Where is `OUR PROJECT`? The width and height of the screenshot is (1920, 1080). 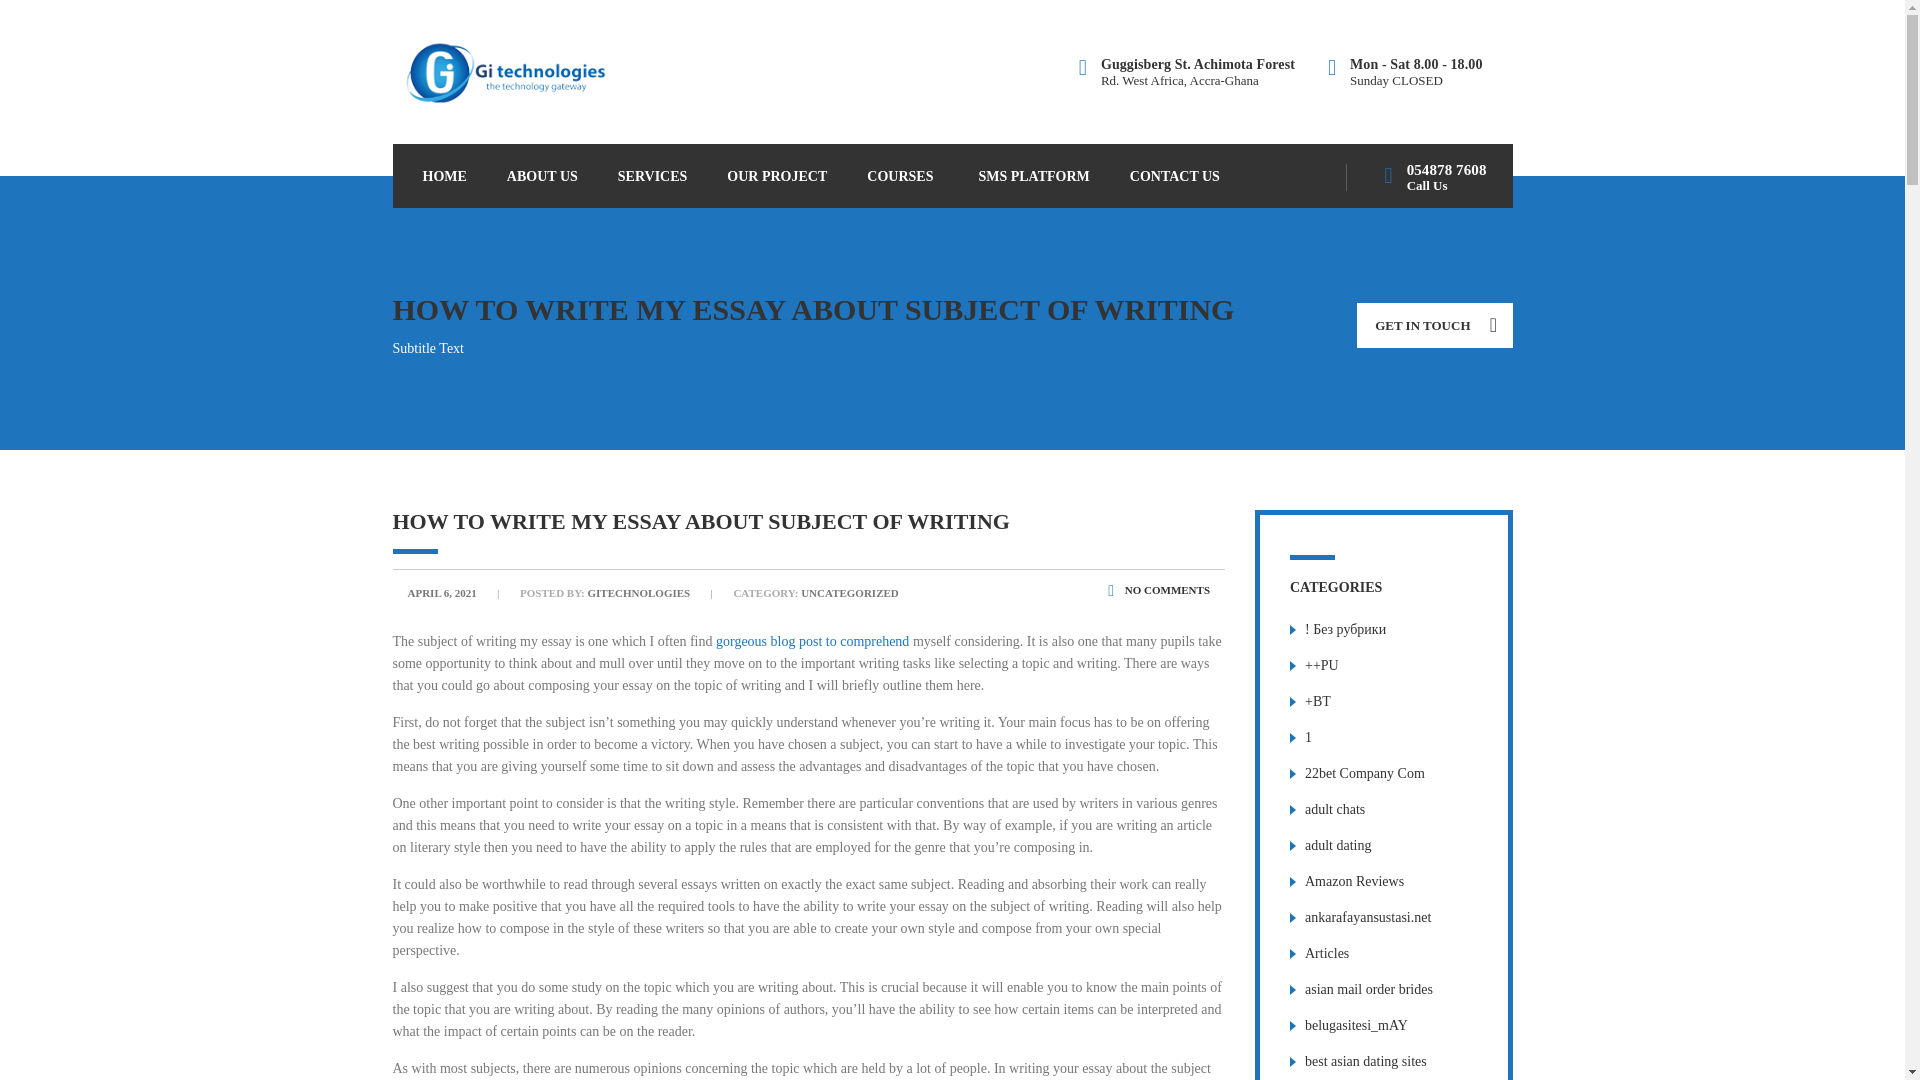
OUR PROJECT is located at coordinates (776, 176).